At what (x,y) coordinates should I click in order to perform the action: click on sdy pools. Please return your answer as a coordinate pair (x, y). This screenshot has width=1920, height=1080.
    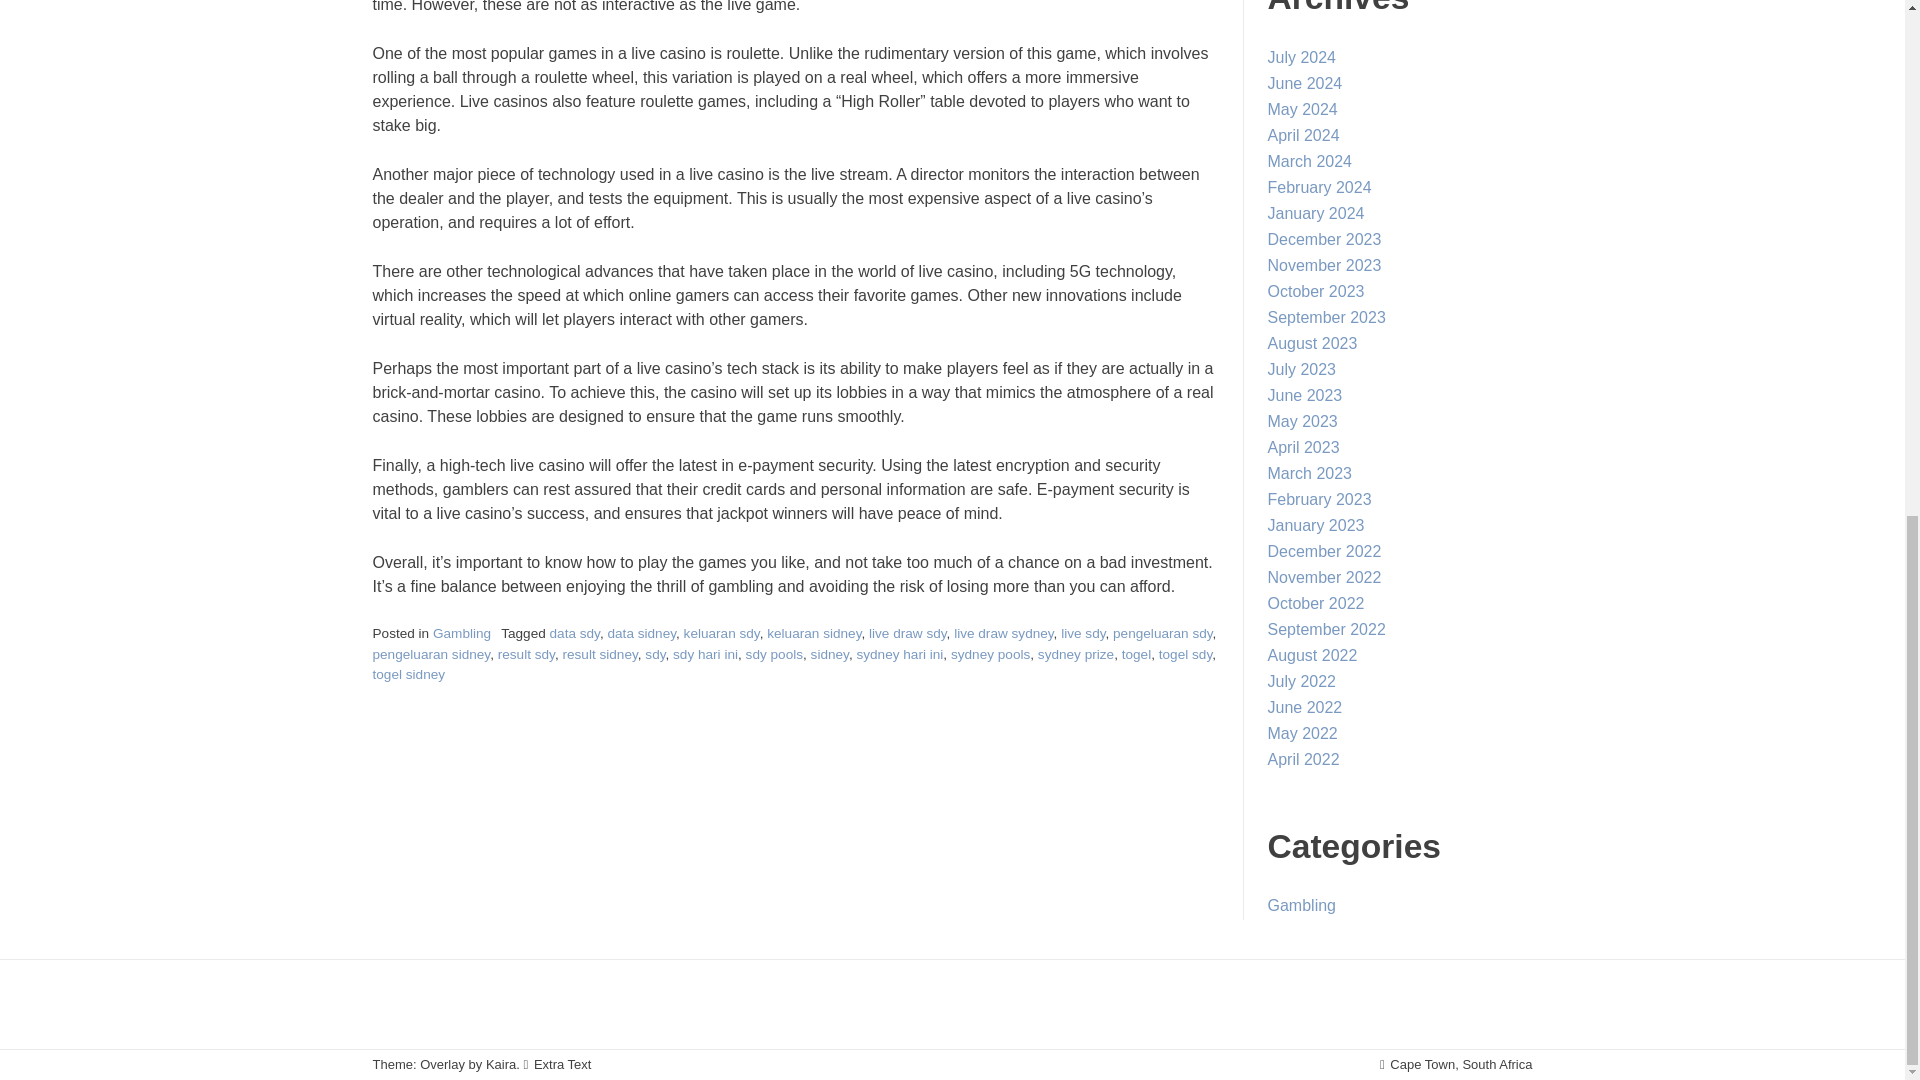
    Looking at the image, I should click on (774, 654).